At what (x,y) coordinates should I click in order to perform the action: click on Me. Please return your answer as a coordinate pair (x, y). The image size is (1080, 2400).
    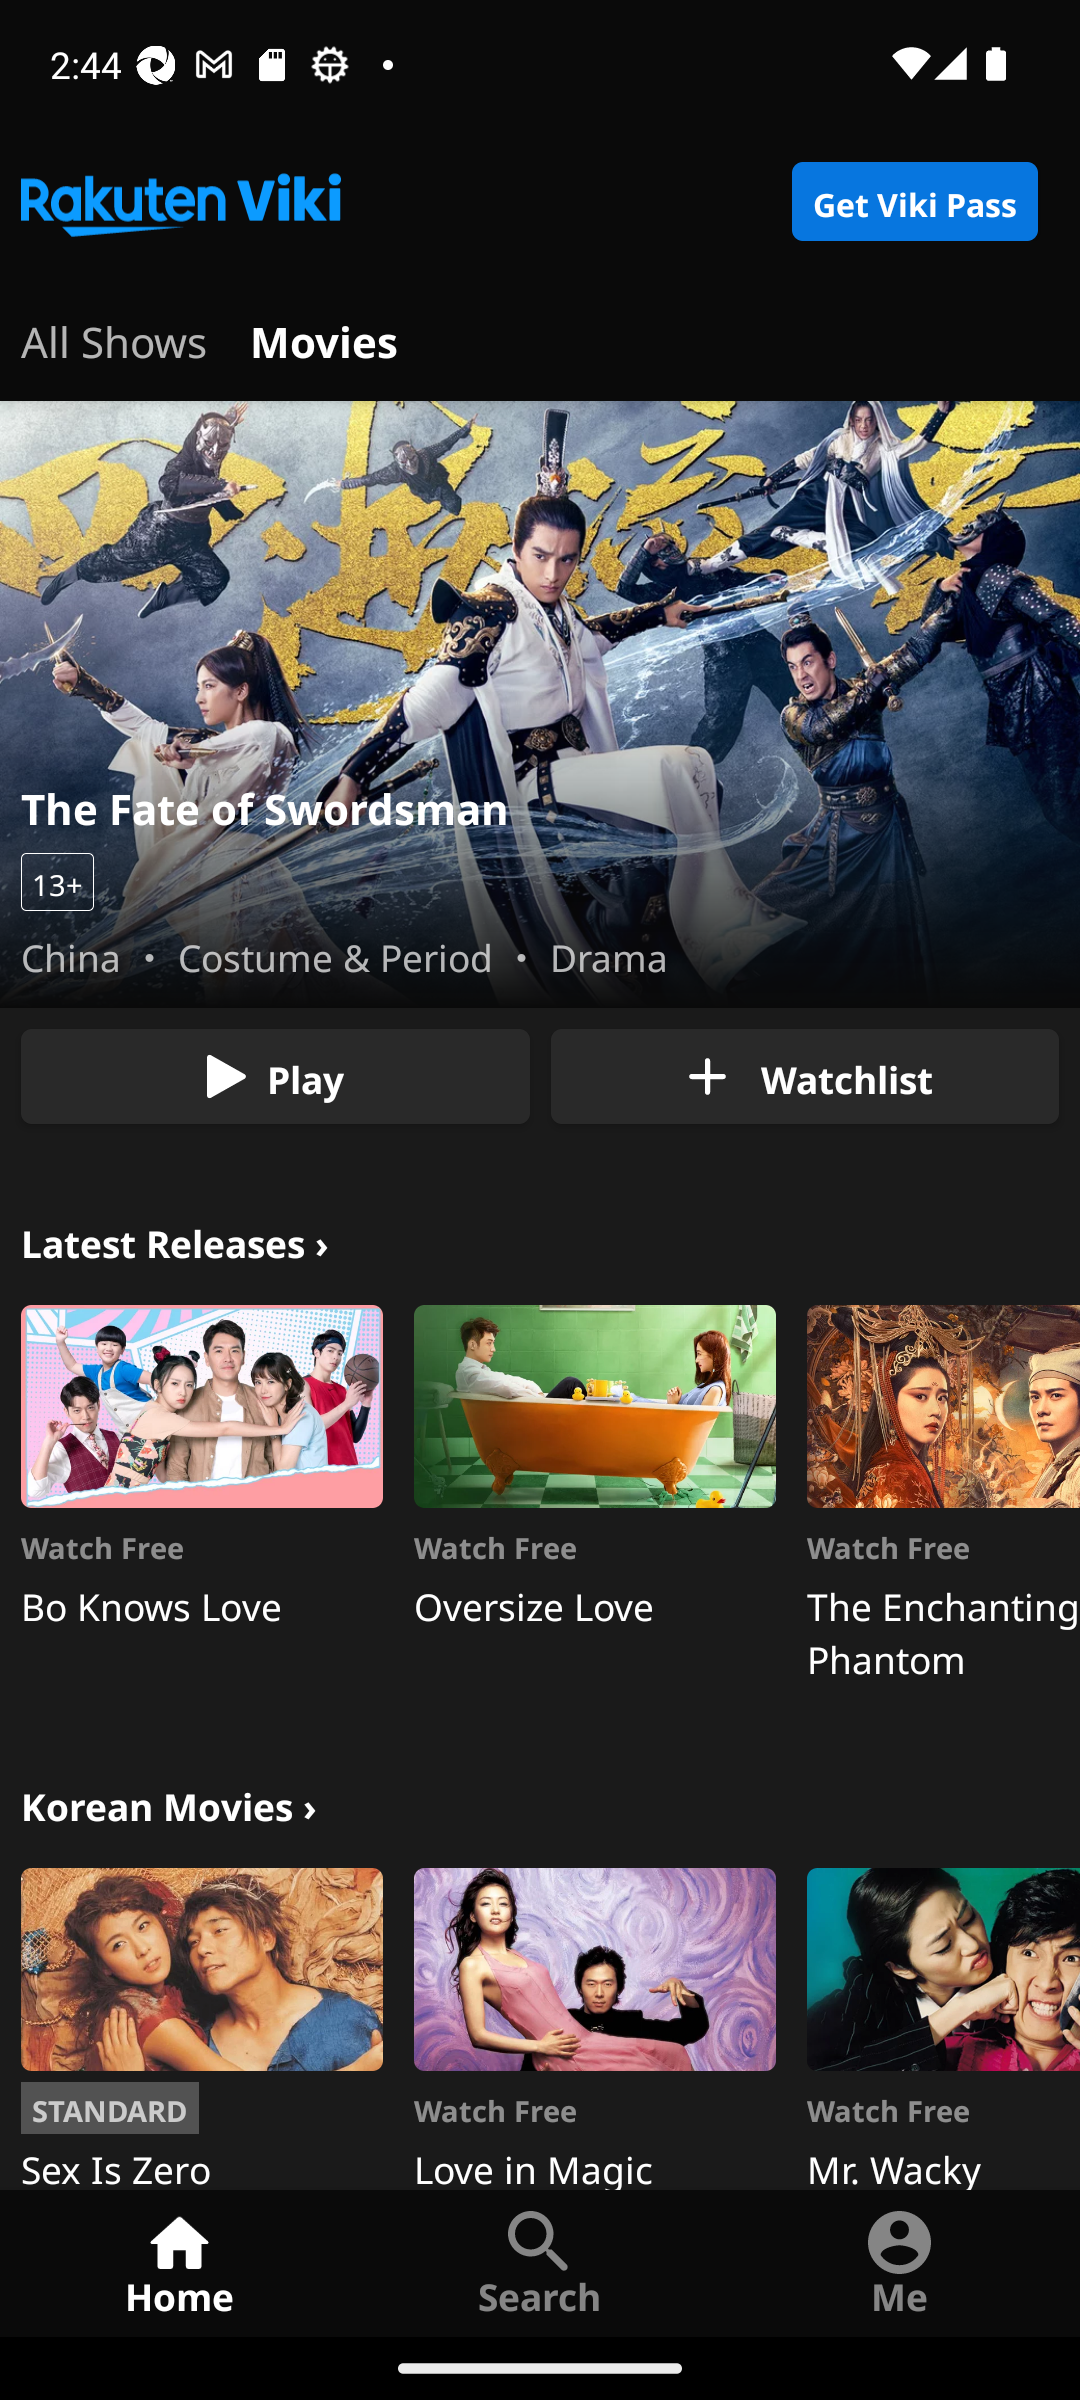
    Looking at the image, I should click on (900, 2262).